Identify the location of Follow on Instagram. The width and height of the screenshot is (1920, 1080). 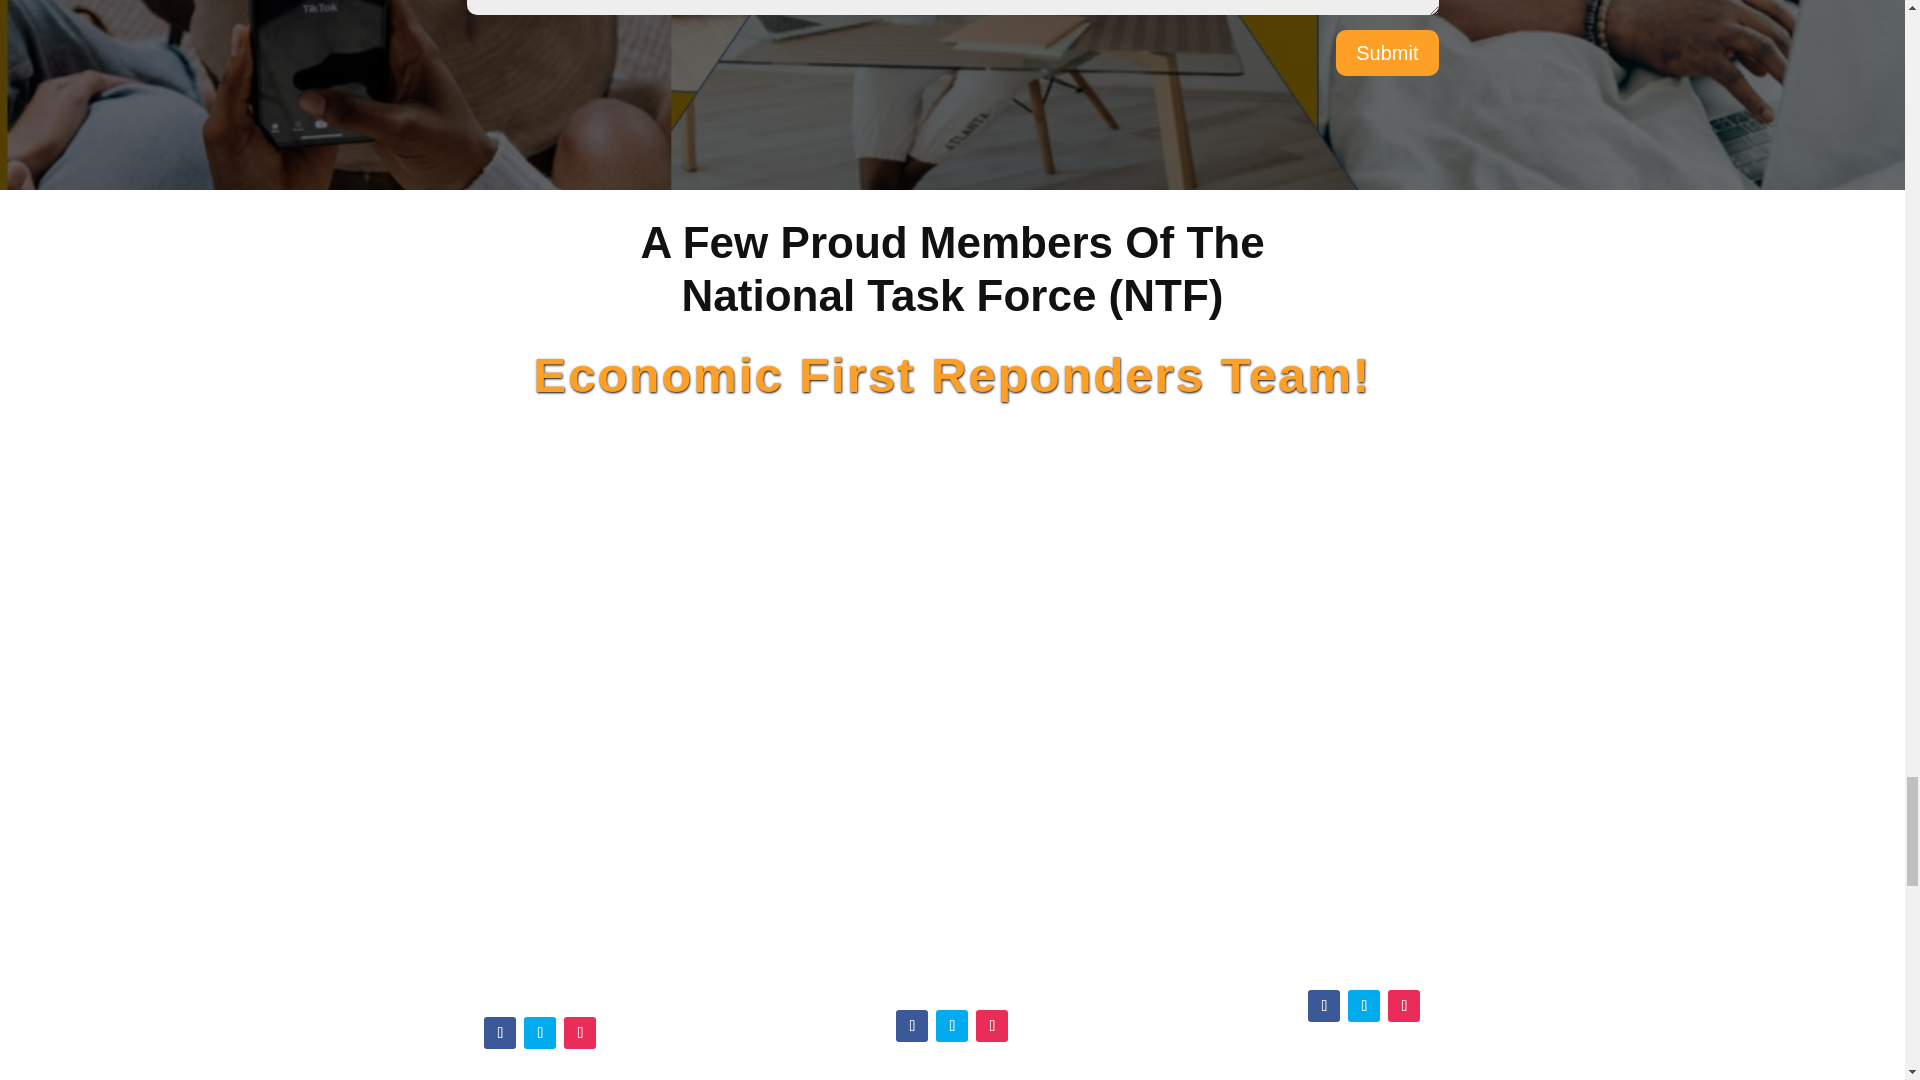
(992, 1026).